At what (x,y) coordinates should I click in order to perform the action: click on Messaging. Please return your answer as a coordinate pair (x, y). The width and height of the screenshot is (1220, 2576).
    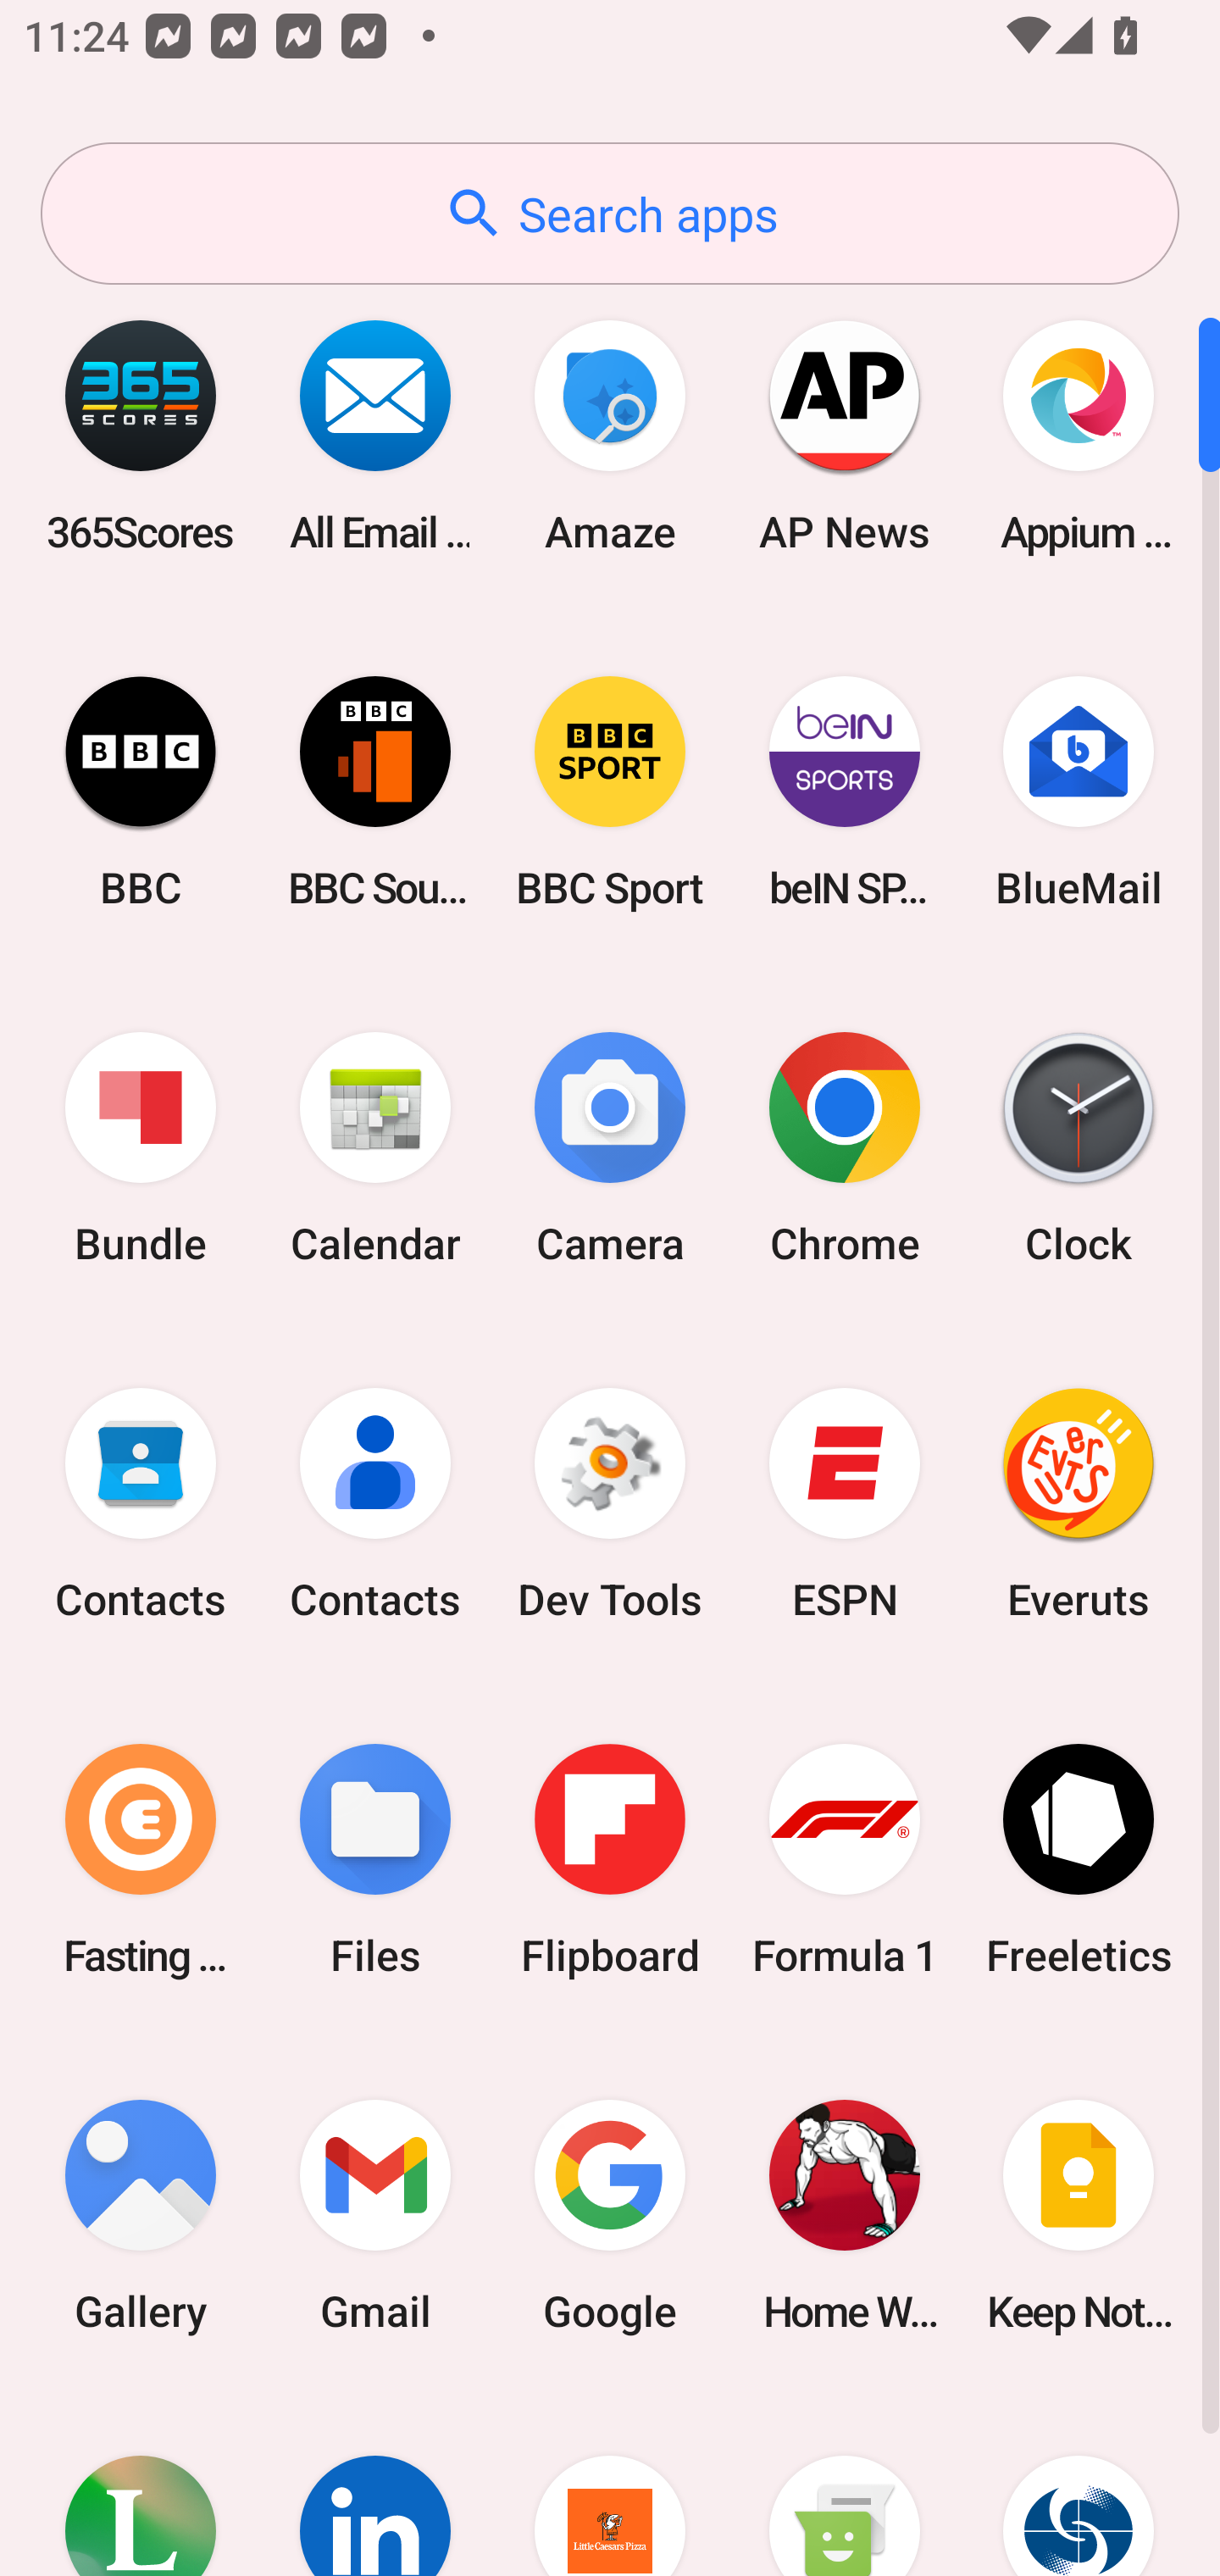
    Looking at the image, I should click on (844, 2484).